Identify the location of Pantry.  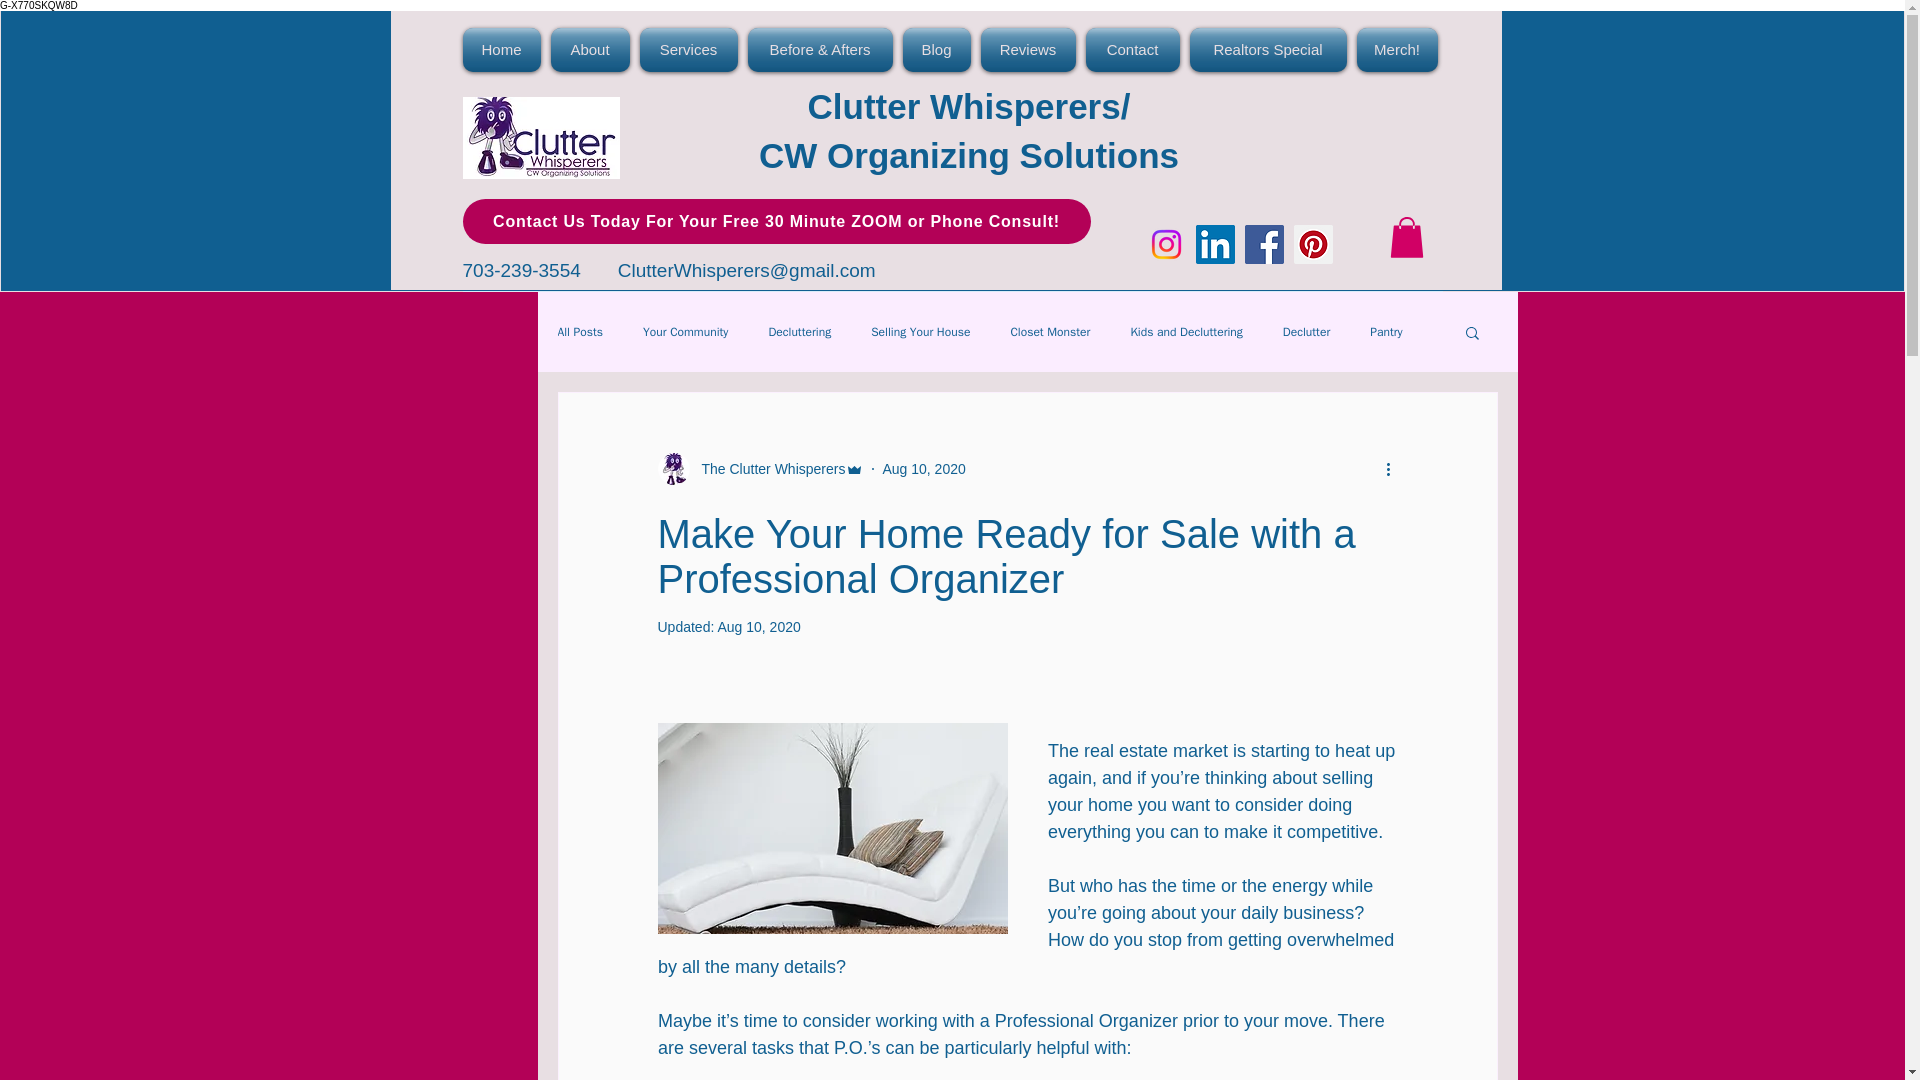
(1386, 332).